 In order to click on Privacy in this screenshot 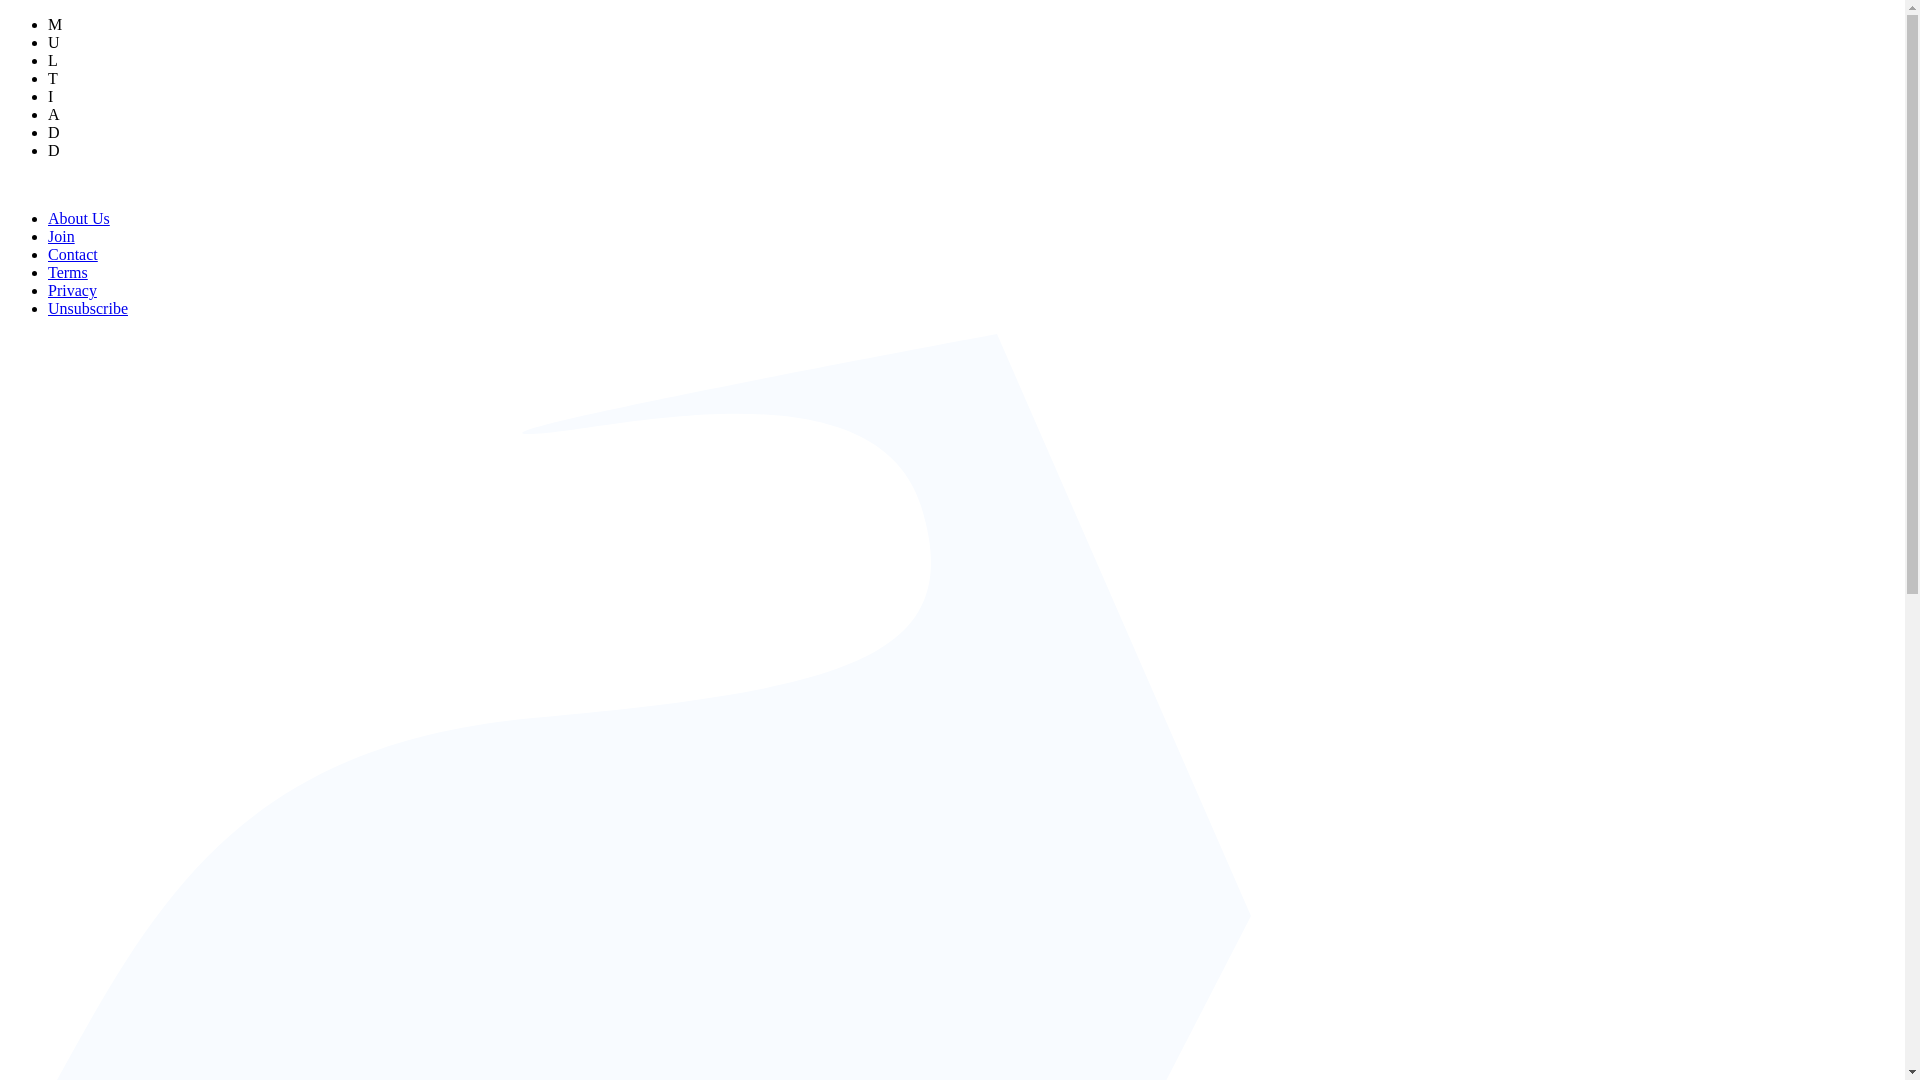, I will do `click(72, 290)`.